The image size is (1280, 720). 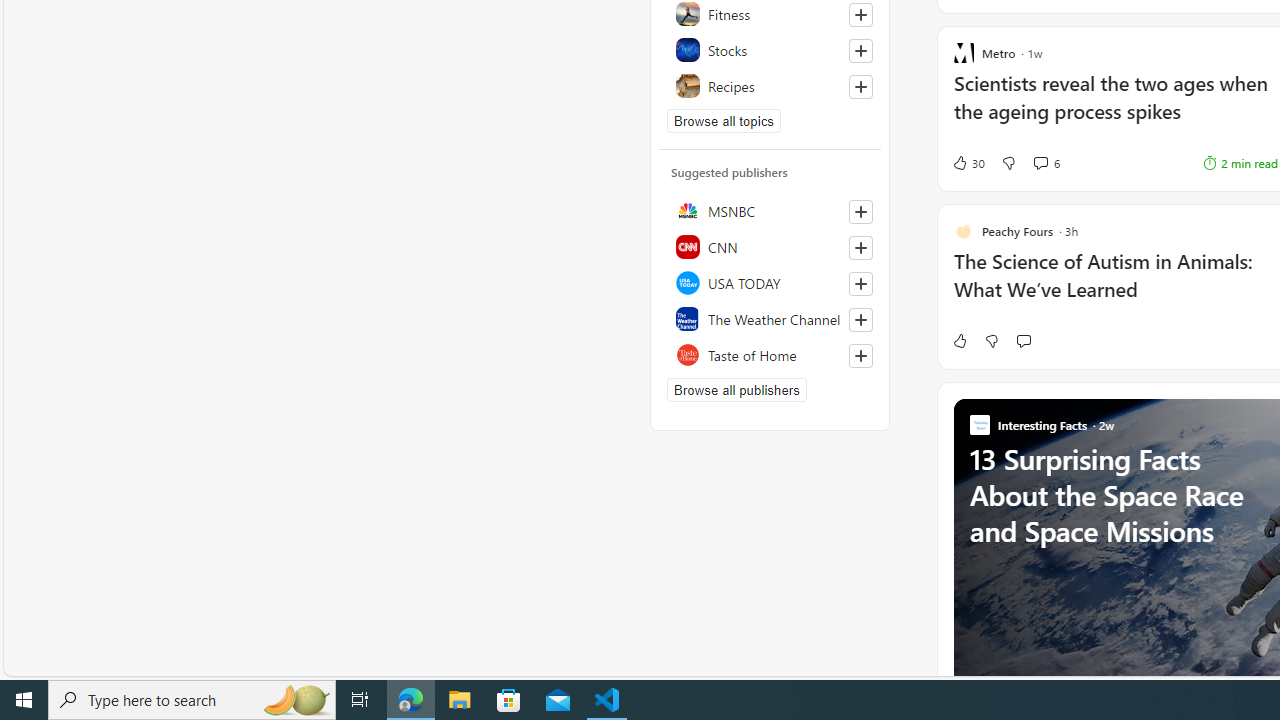 What do you see at coordinates (770, 210) in the screenshot?
I see `MSNBC` at bounding box center [770, 210].